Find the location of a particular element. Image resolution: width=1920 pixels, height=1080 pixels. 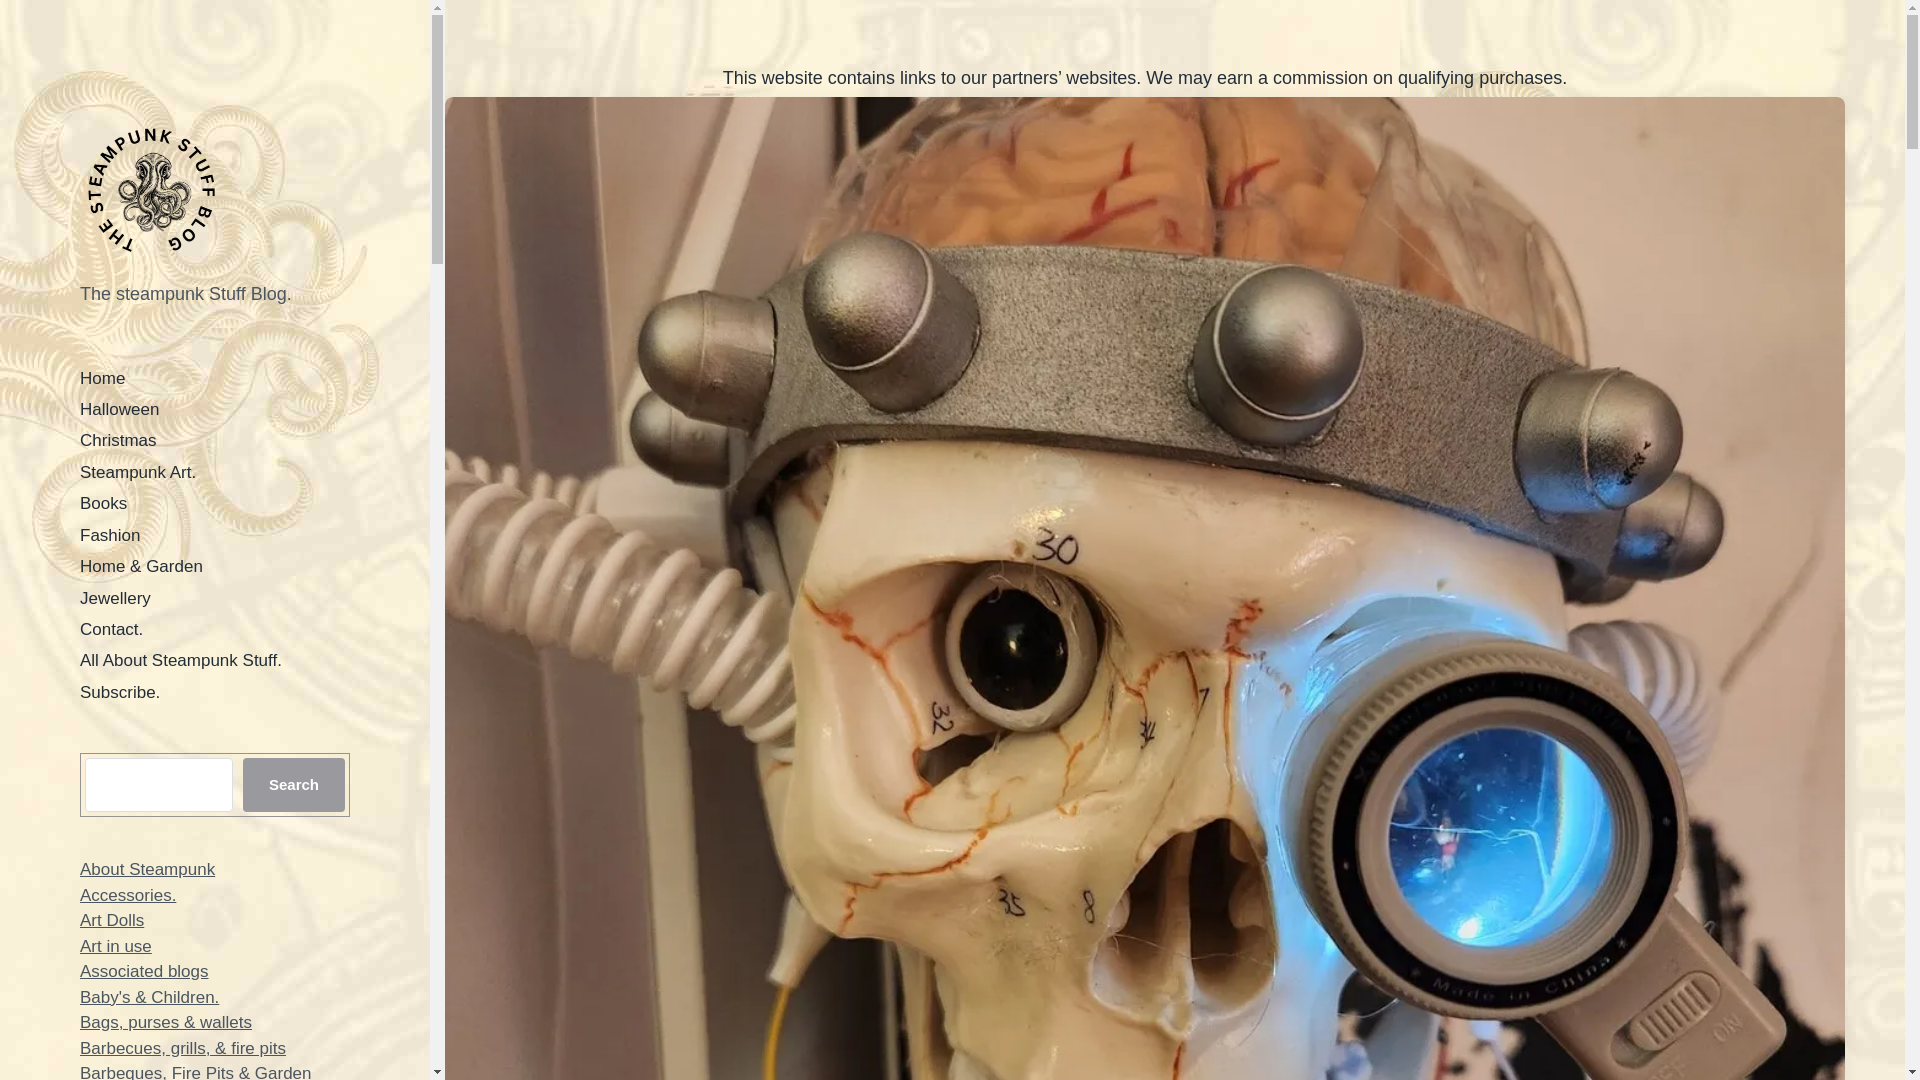

Associated blogs is located at coordinates (144, 971).